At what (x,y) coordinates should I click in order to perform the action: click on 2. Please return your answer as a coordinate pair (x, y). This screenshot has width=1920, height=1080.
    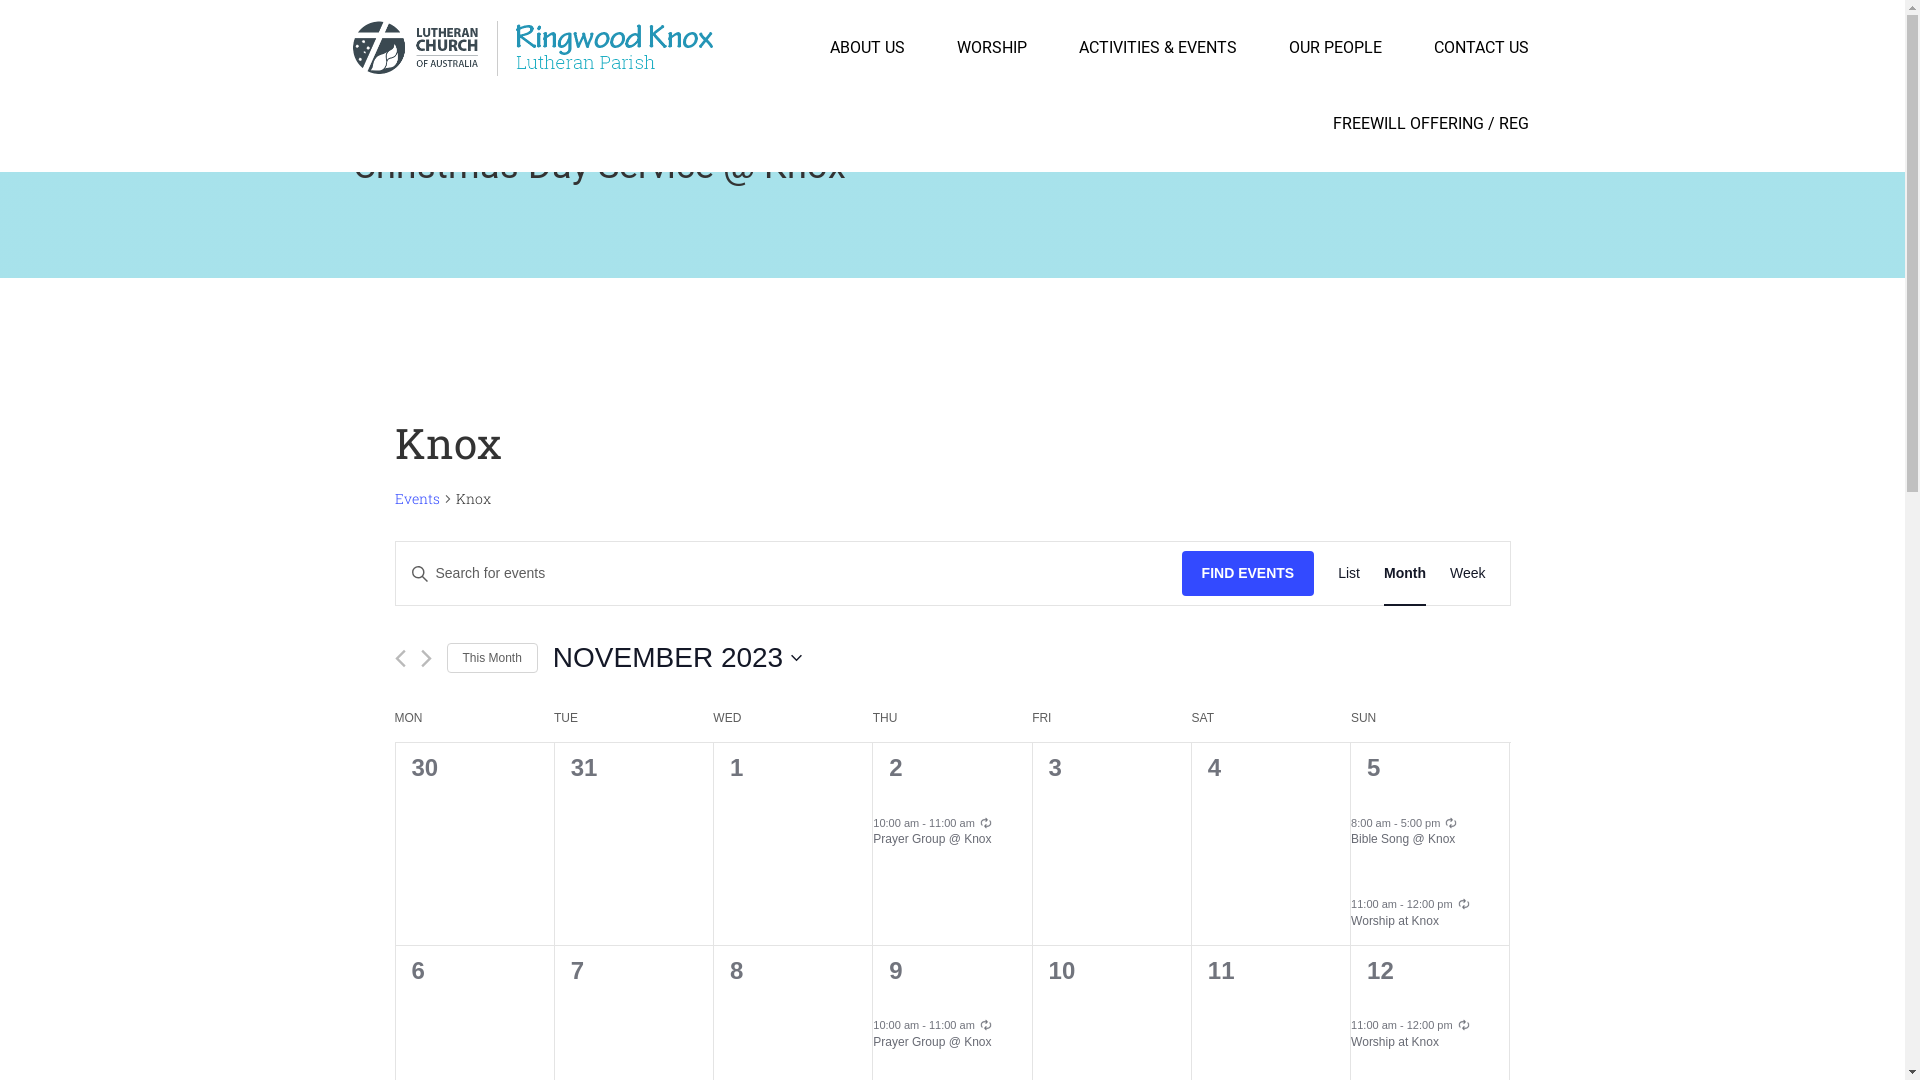
    Looking at the image, I should click on (896, 768).